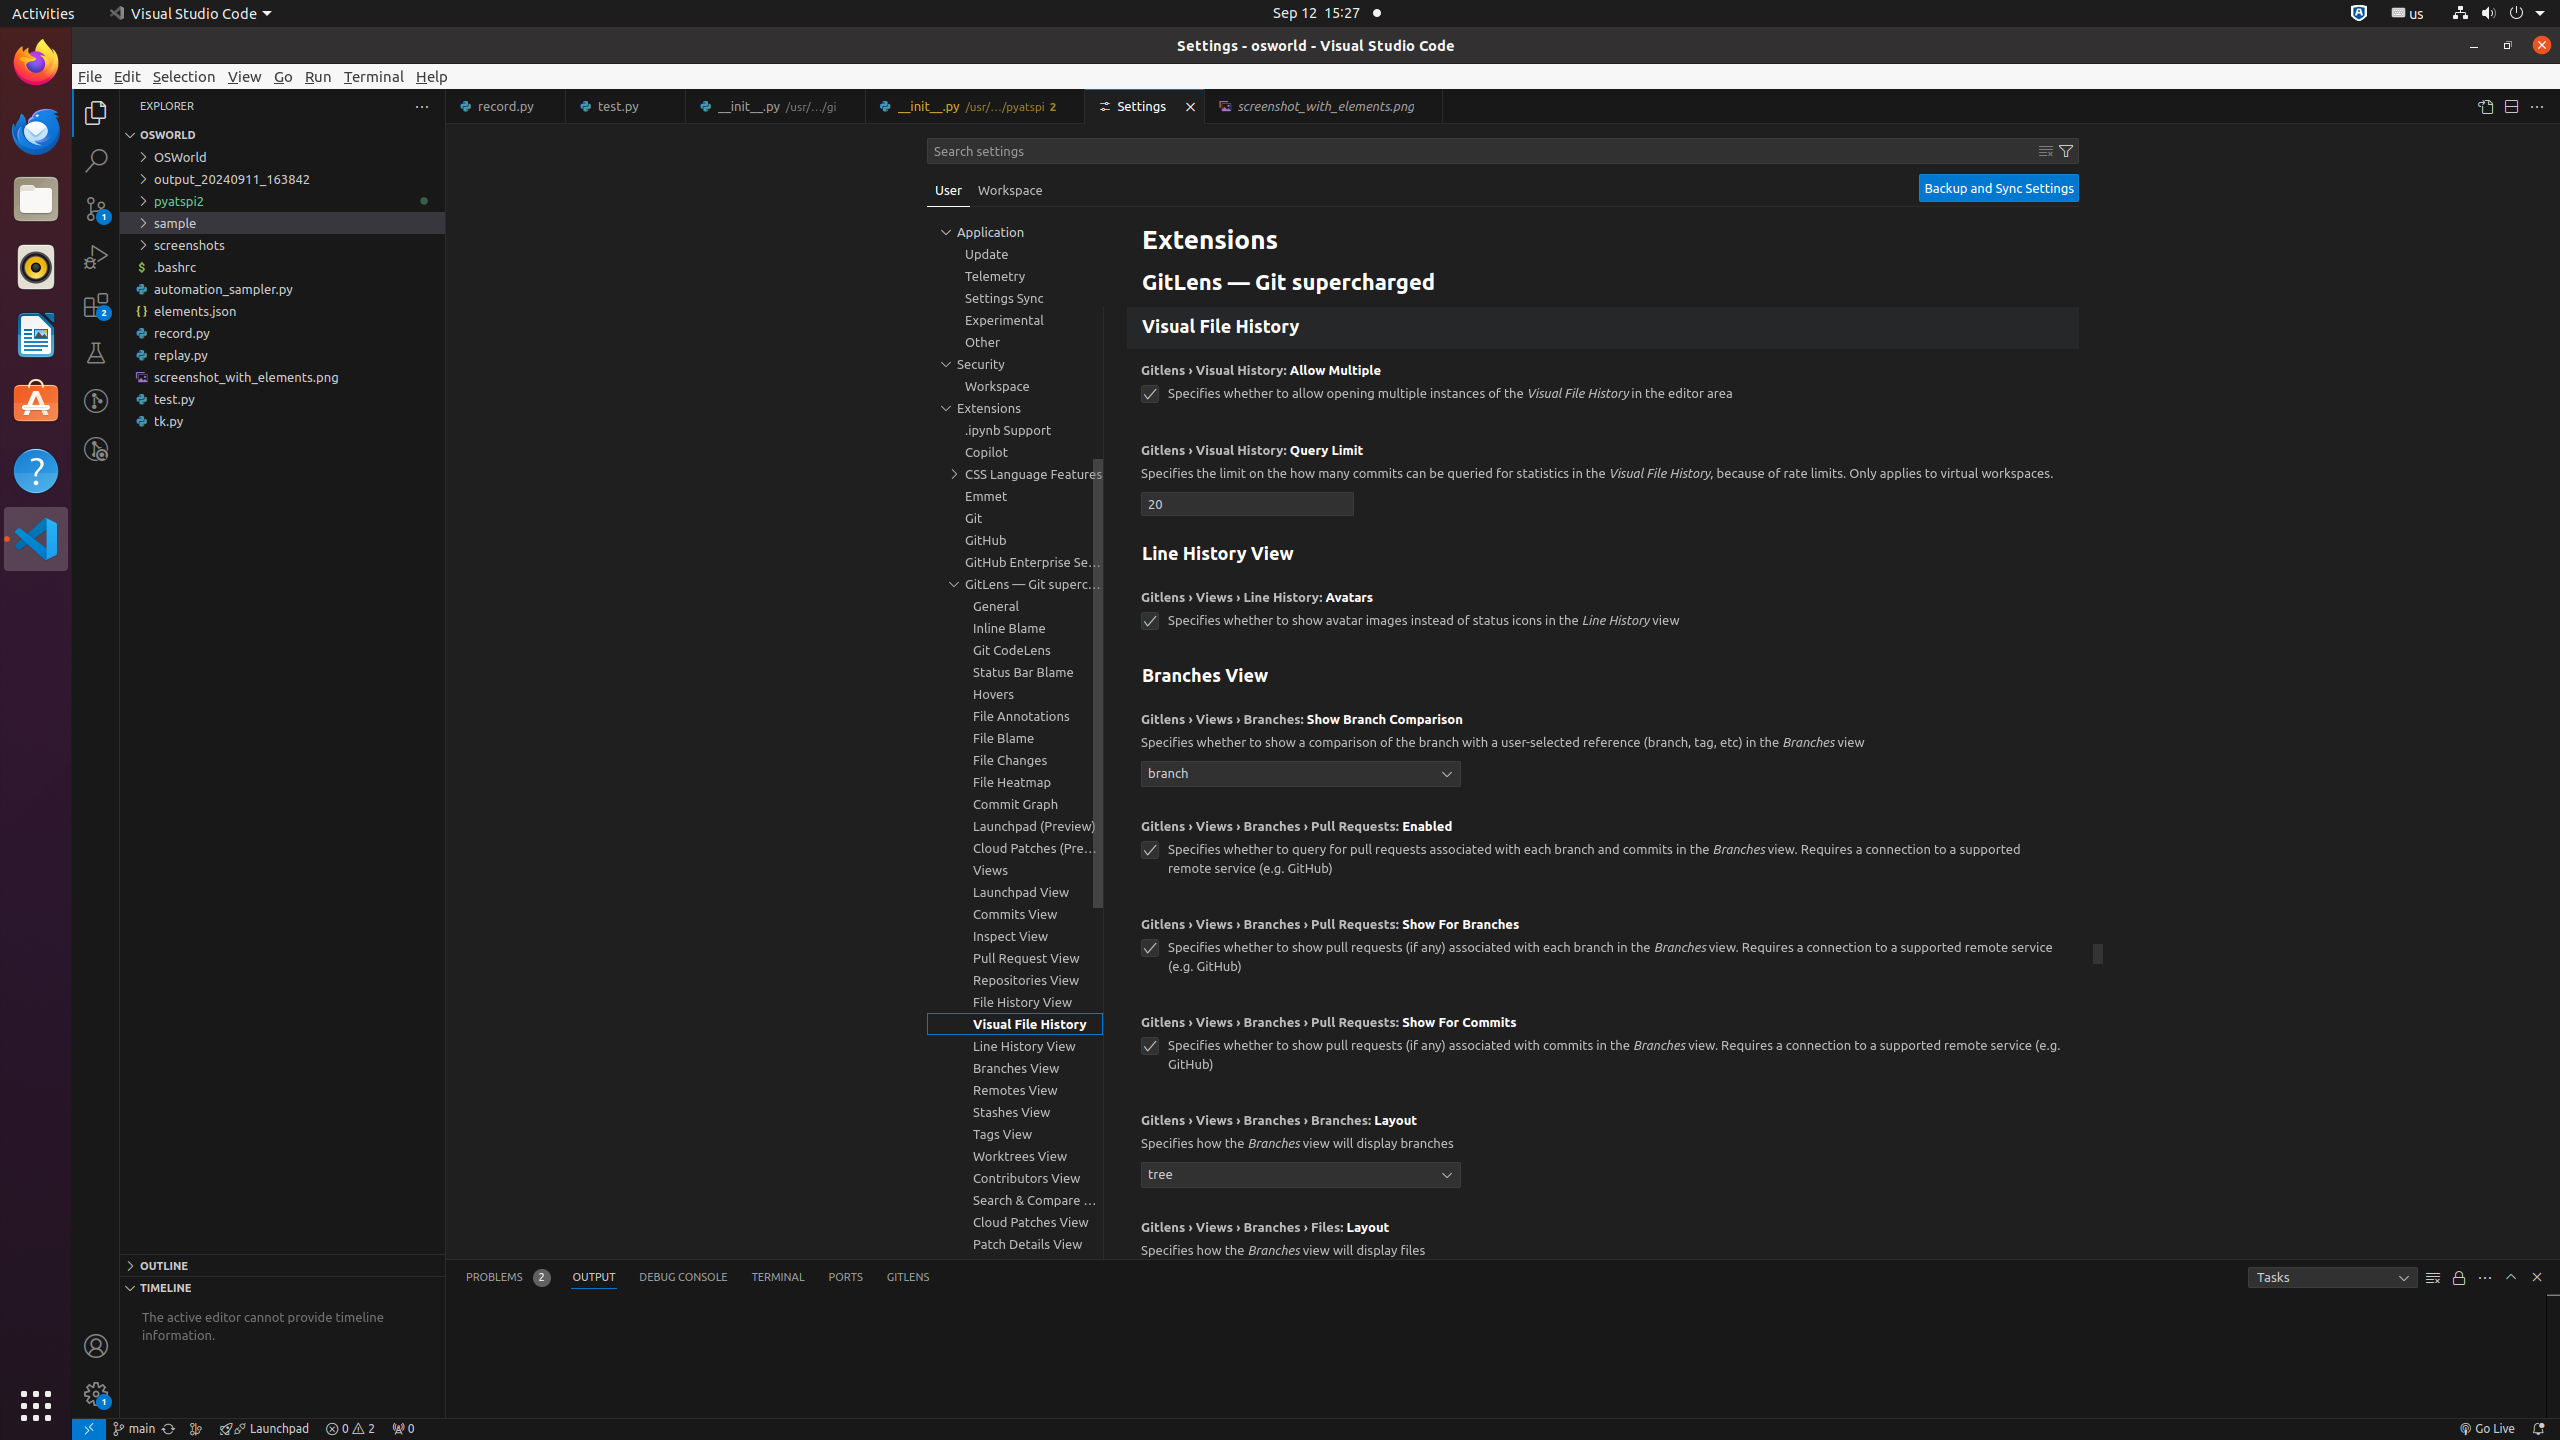 The height and width of the screenshot is (1440, 2560). Describe the element at coordinates (626, 106) in the screenshot. I see `test.py` at that location.